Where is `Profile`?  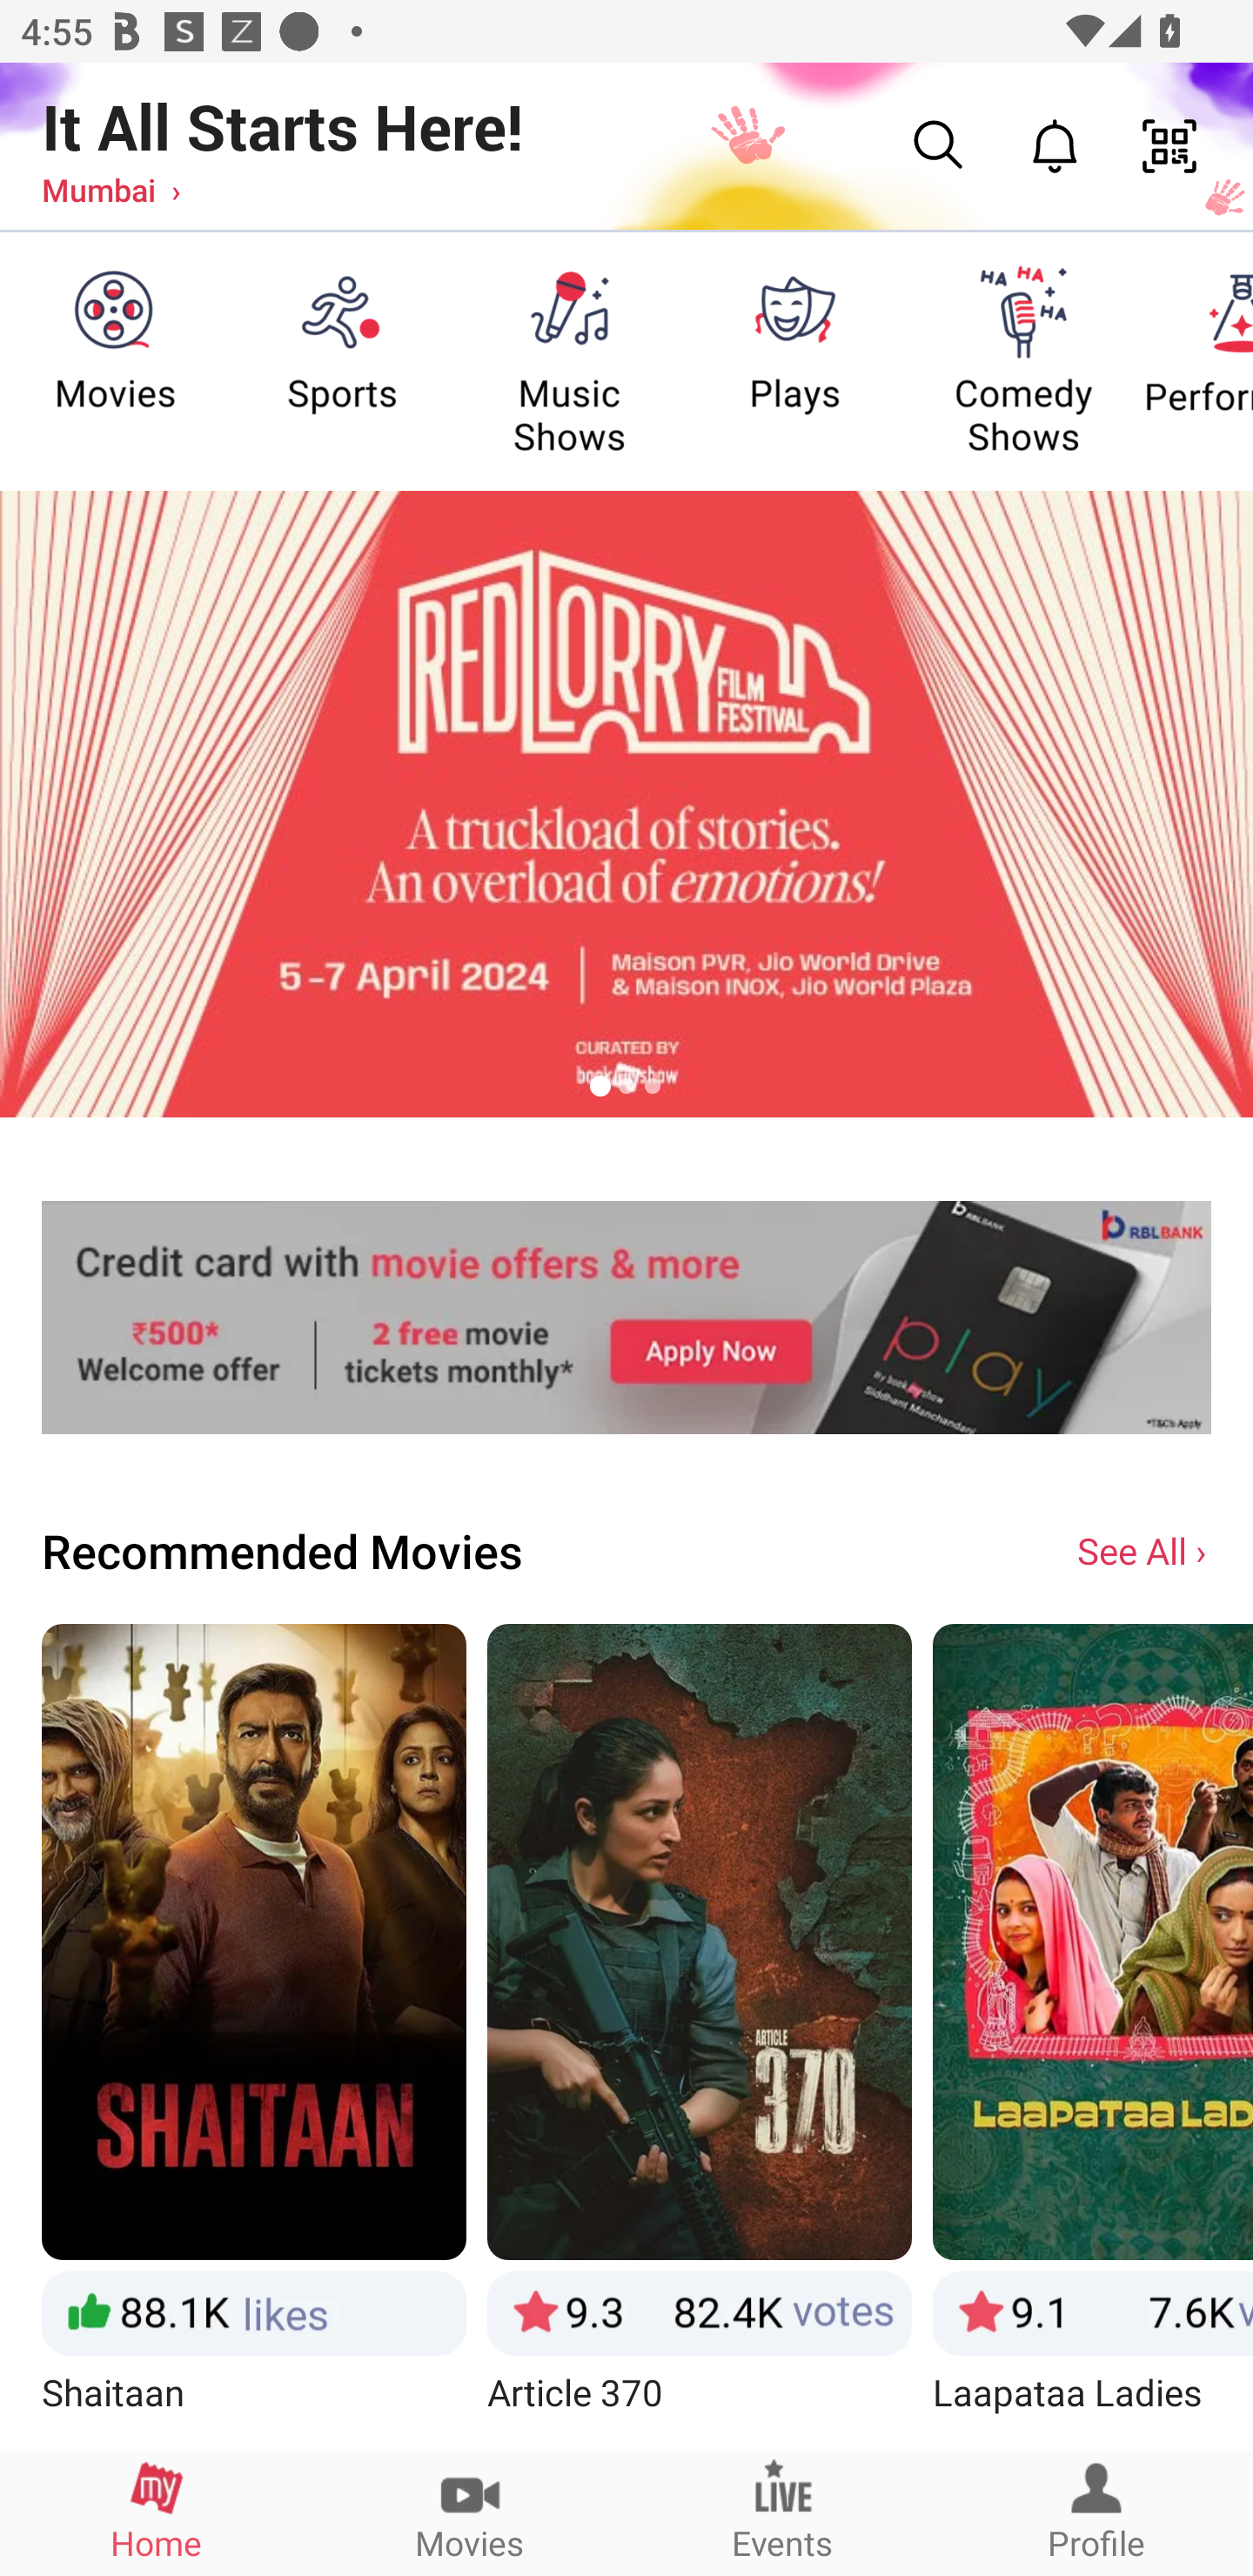 Profile is located at coordinates (1096, 2512).